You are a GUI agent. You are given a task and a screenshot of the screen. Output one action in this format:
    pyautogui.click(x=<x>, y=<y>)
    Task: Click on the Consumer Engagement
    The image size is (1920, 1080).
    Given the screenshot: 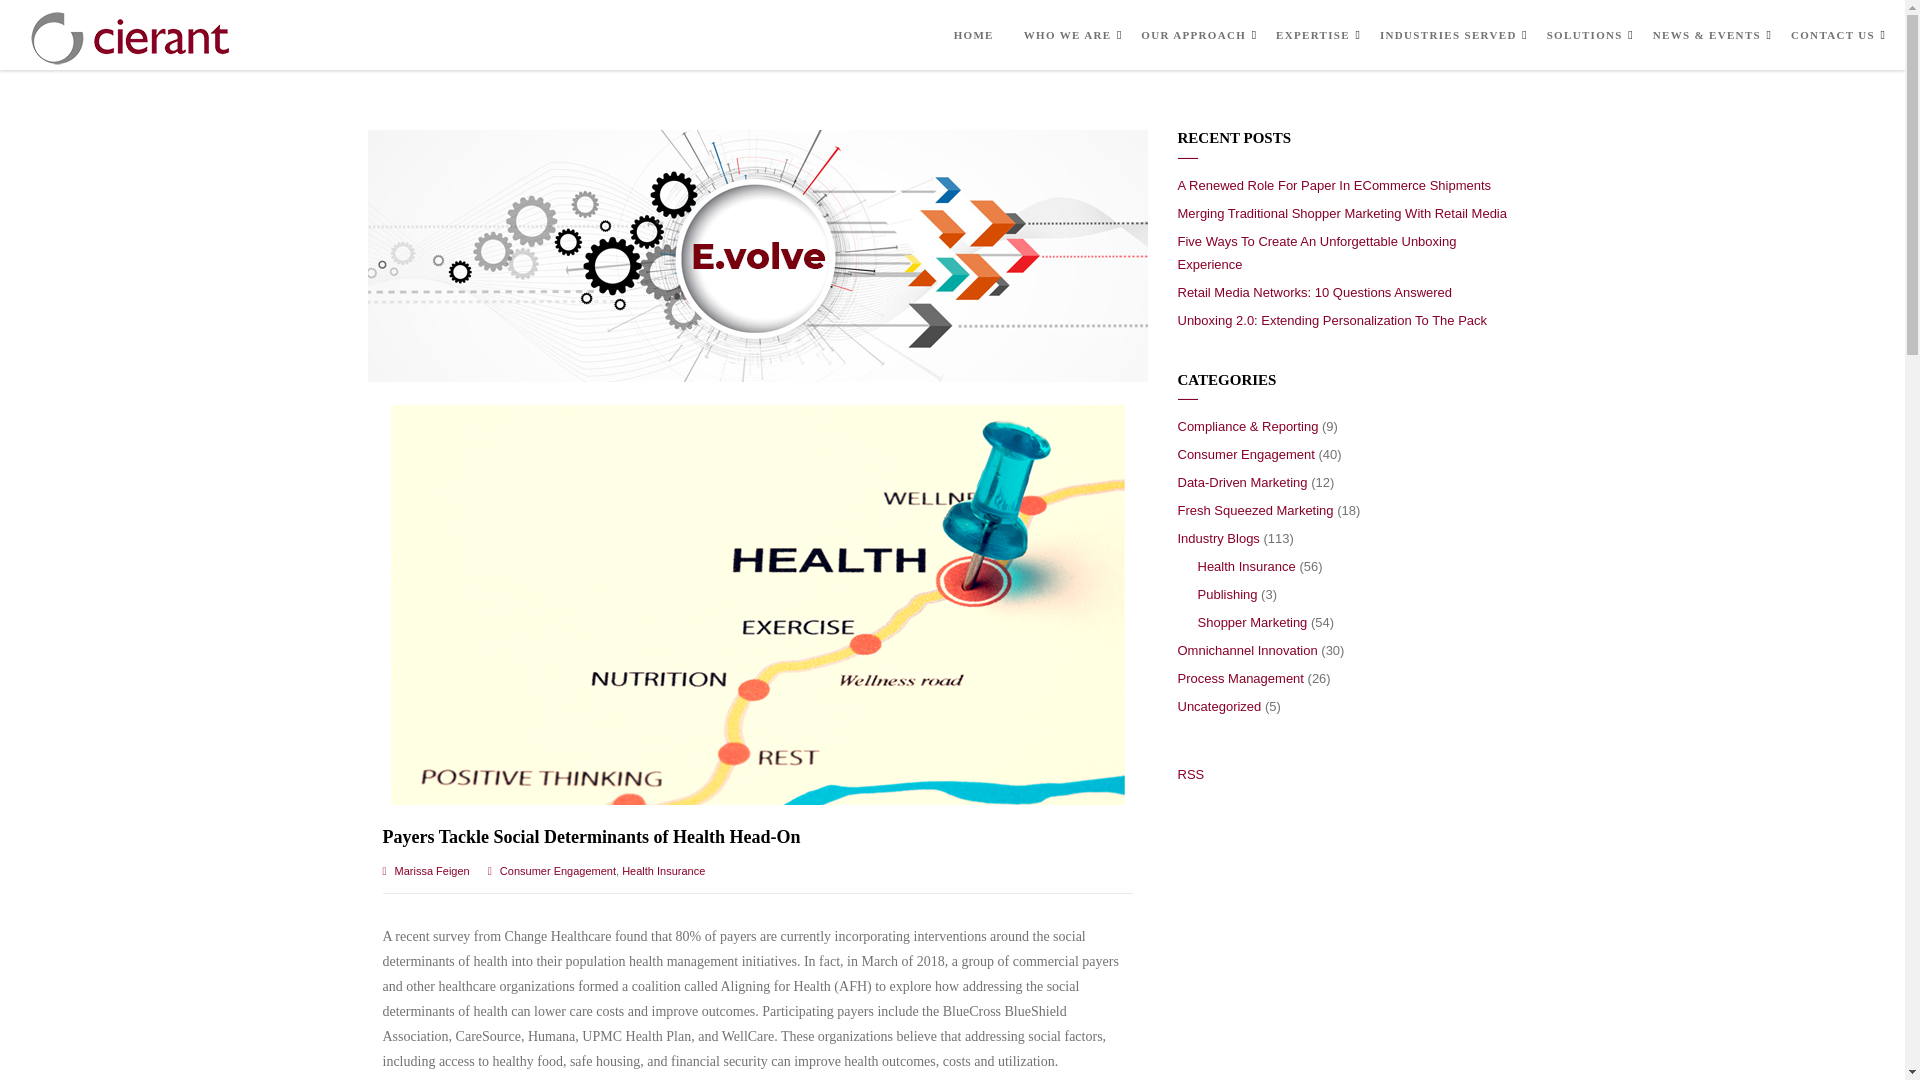 What is the action you would take?
    pyautogui.click(x=558, y=870)
    